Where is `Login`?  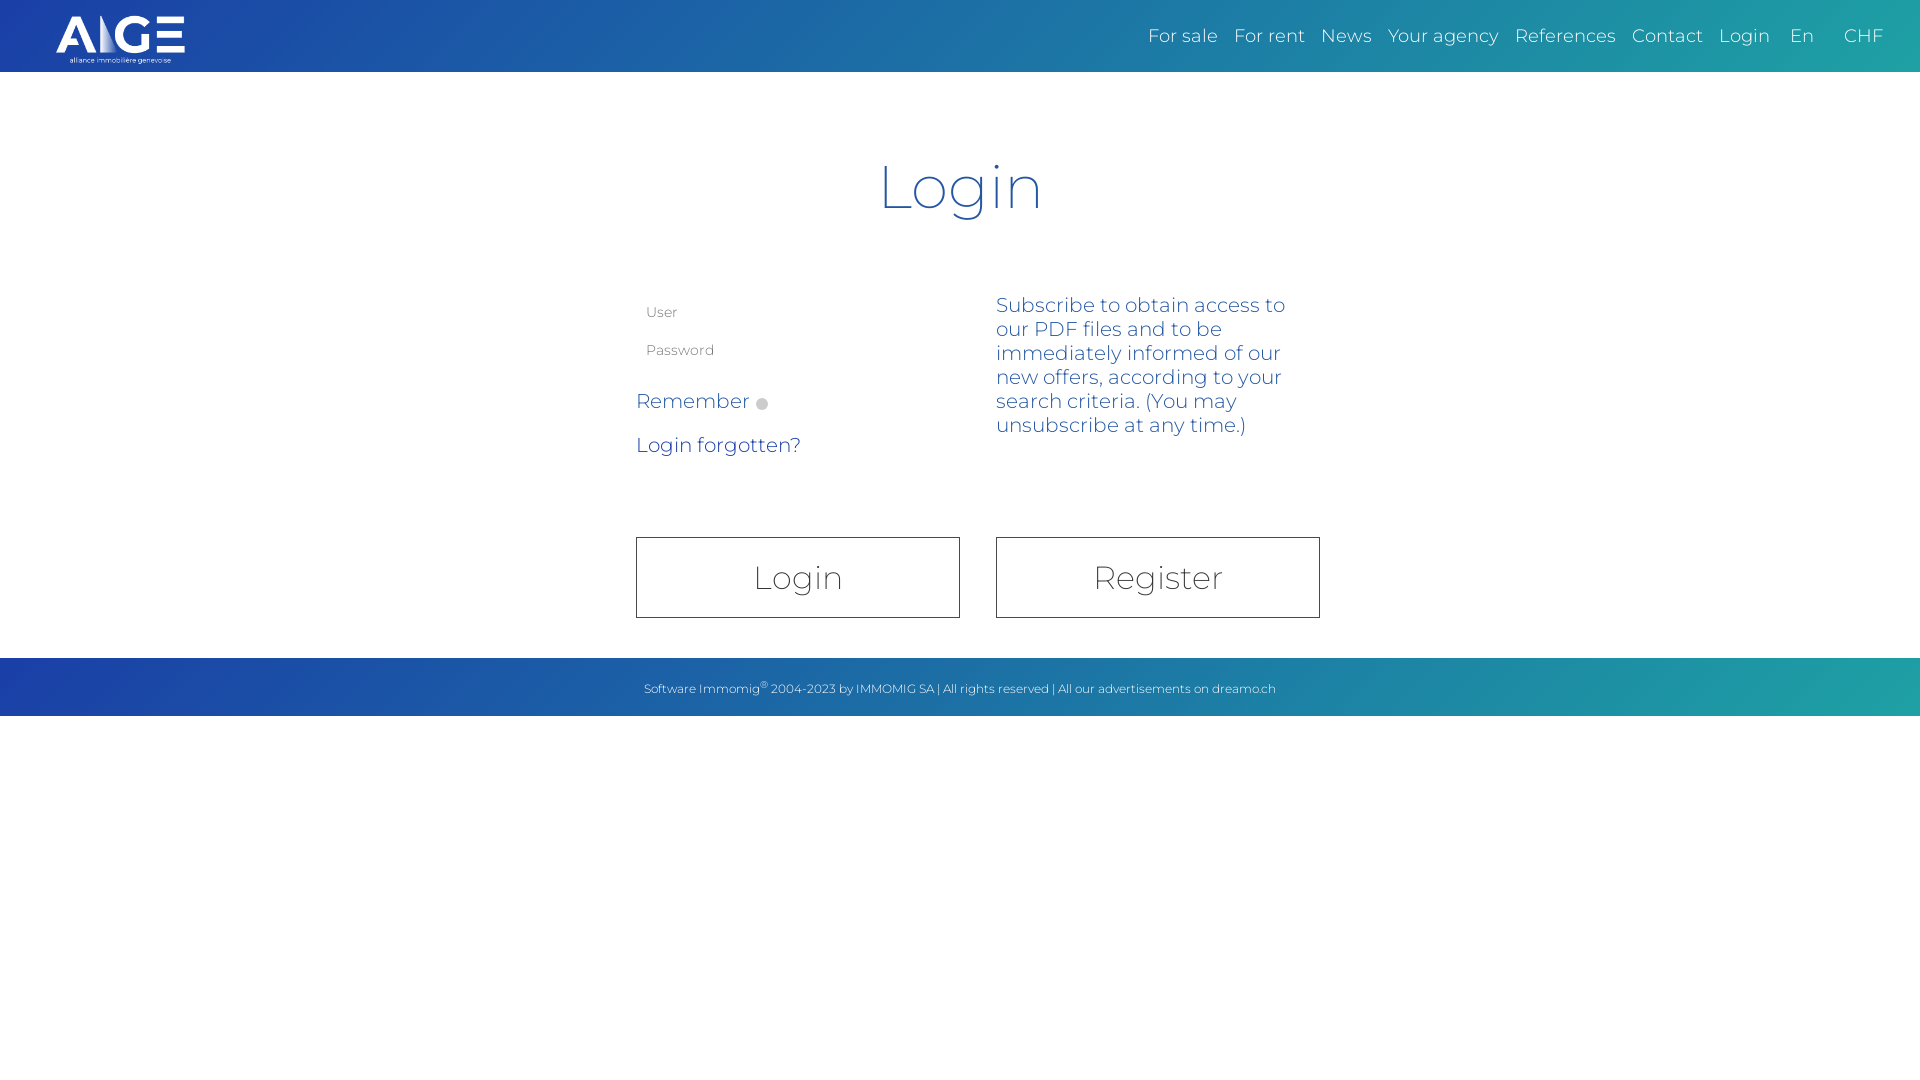 Login is located at coordinates (1744, 36).